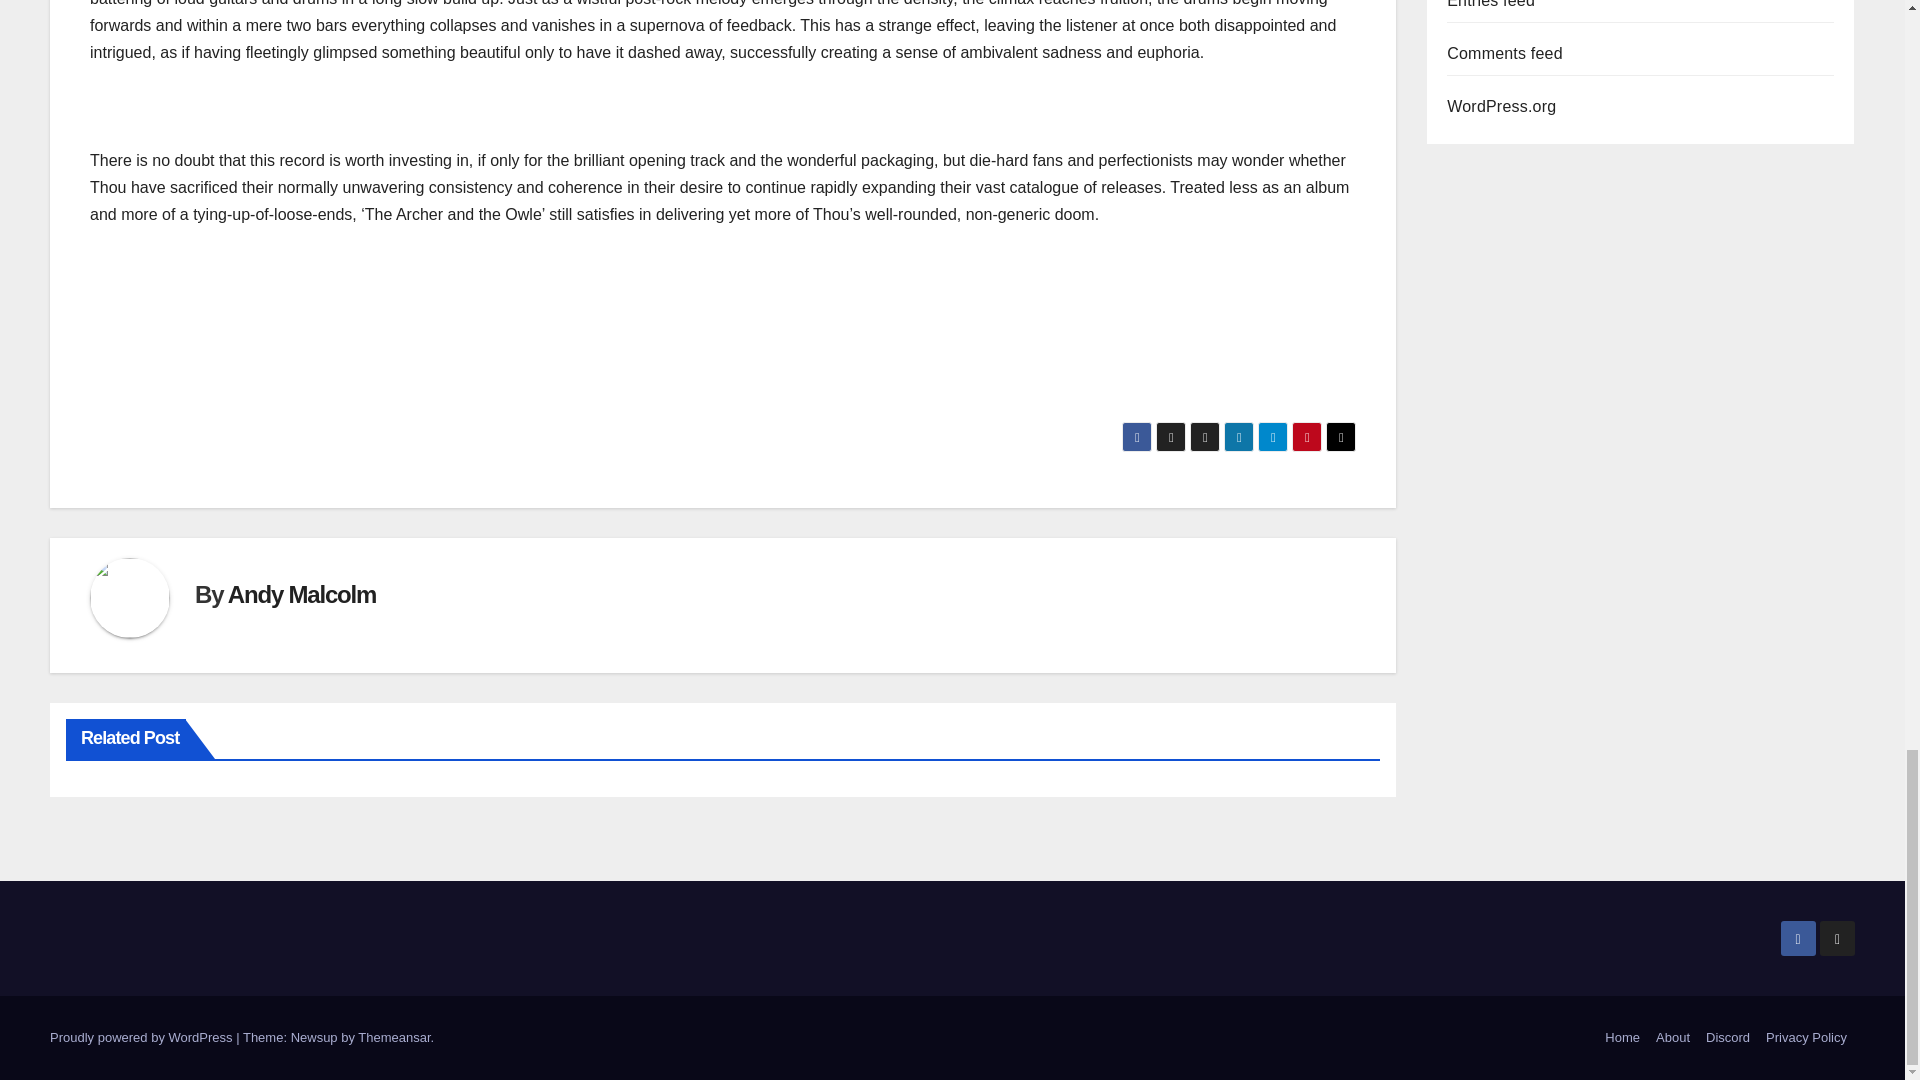 Image resolution: width=1920 pixels, height=1080 pixels. What do you see at coordinates (1622, 1038) in the screenshot?
I see `Home` at bounding box center [1622, 1038].